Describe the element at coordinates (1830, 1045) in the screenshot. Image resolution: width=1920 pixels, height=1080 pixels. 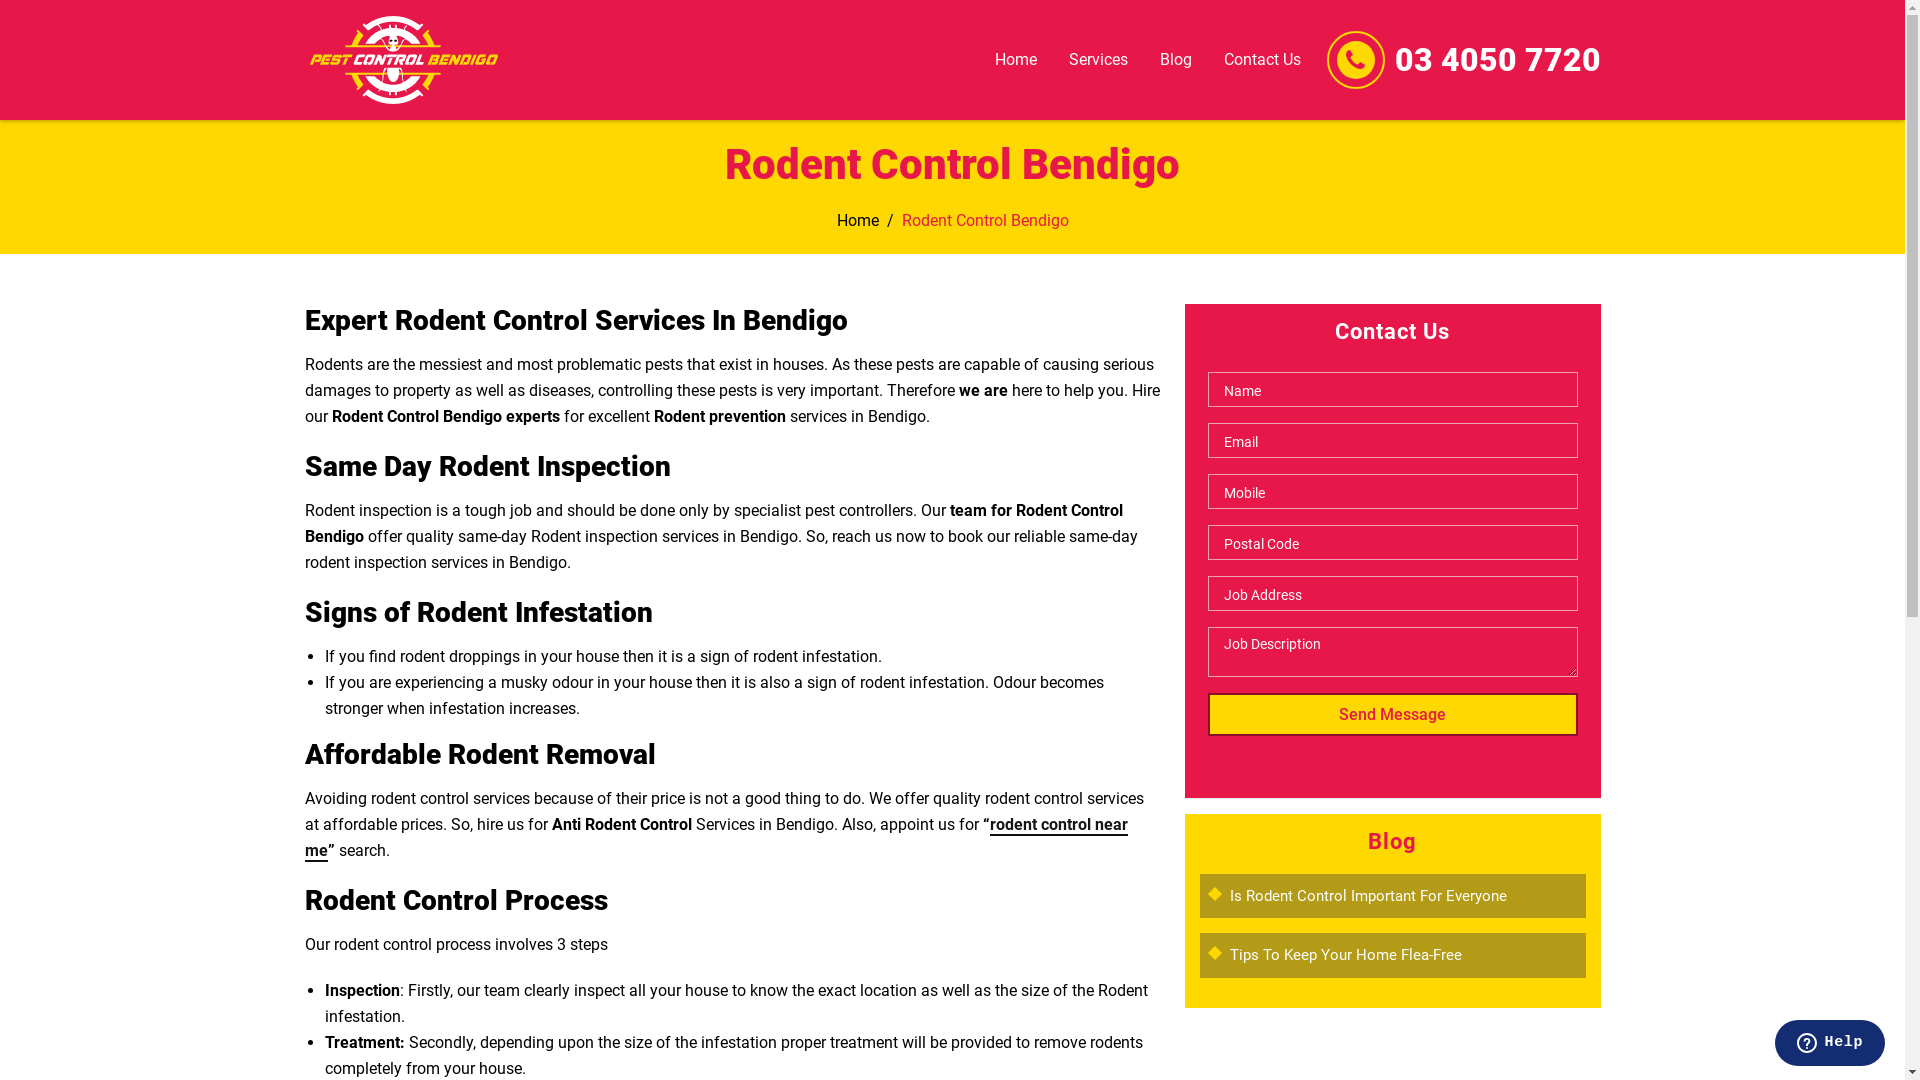
I see `Opens a widget where you can chat to one of our agents` at that location.